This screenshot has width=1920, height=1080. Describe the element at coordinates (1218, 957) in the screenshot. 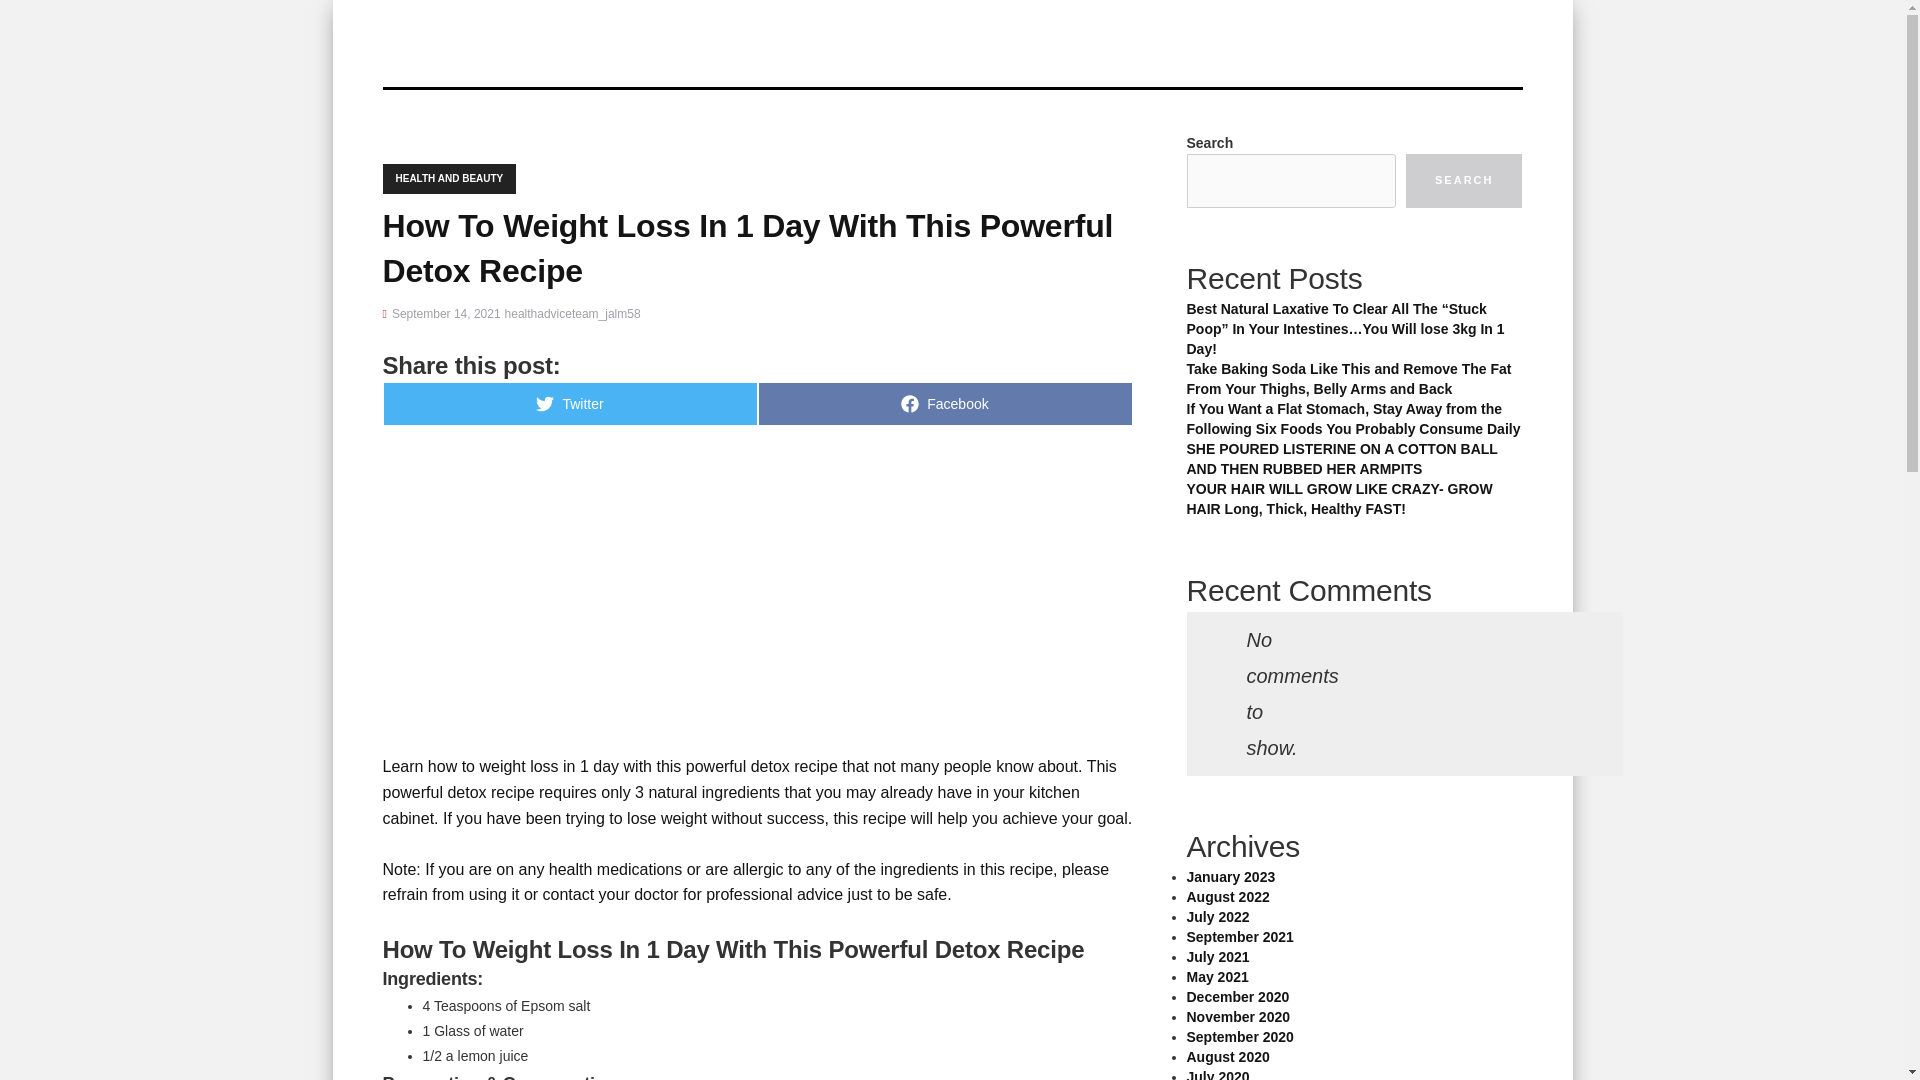

I see `July 2022` at that location.